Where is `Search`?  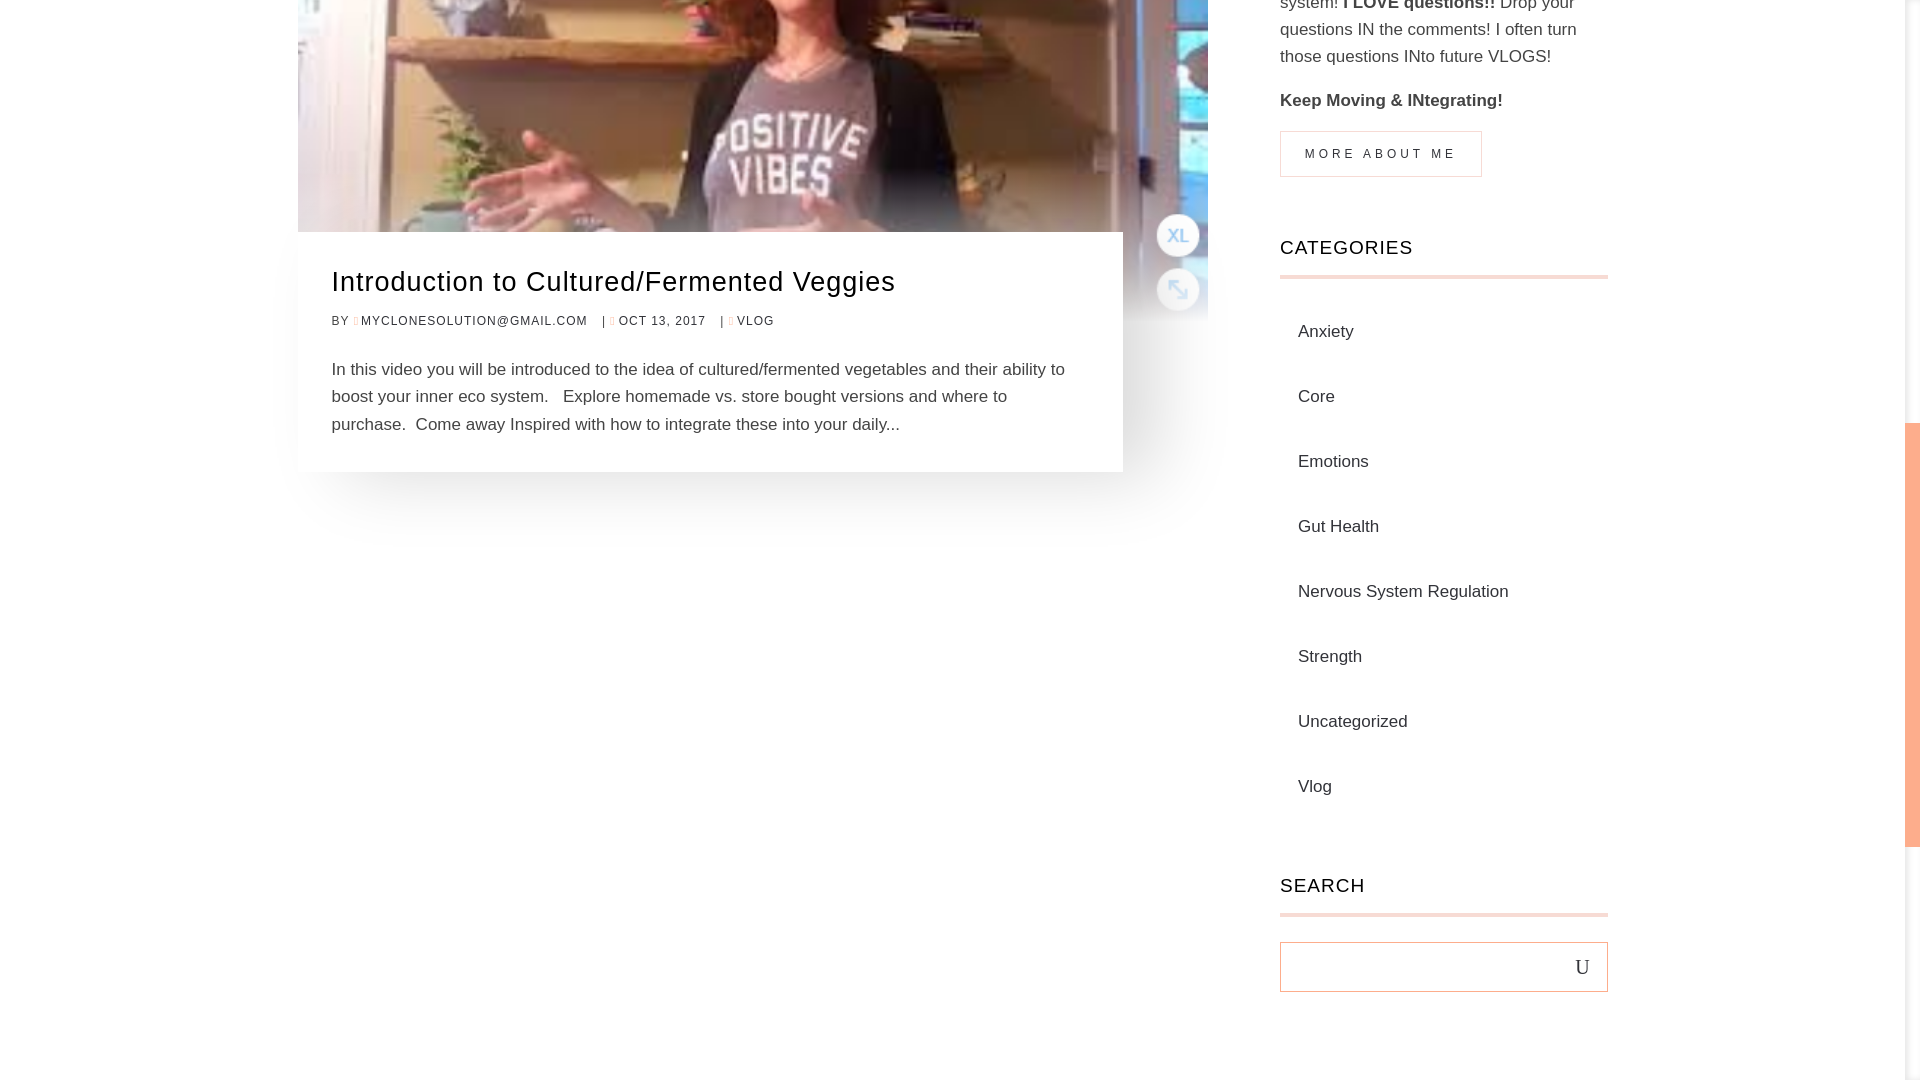
Search is located at coordinates (1582, 961).